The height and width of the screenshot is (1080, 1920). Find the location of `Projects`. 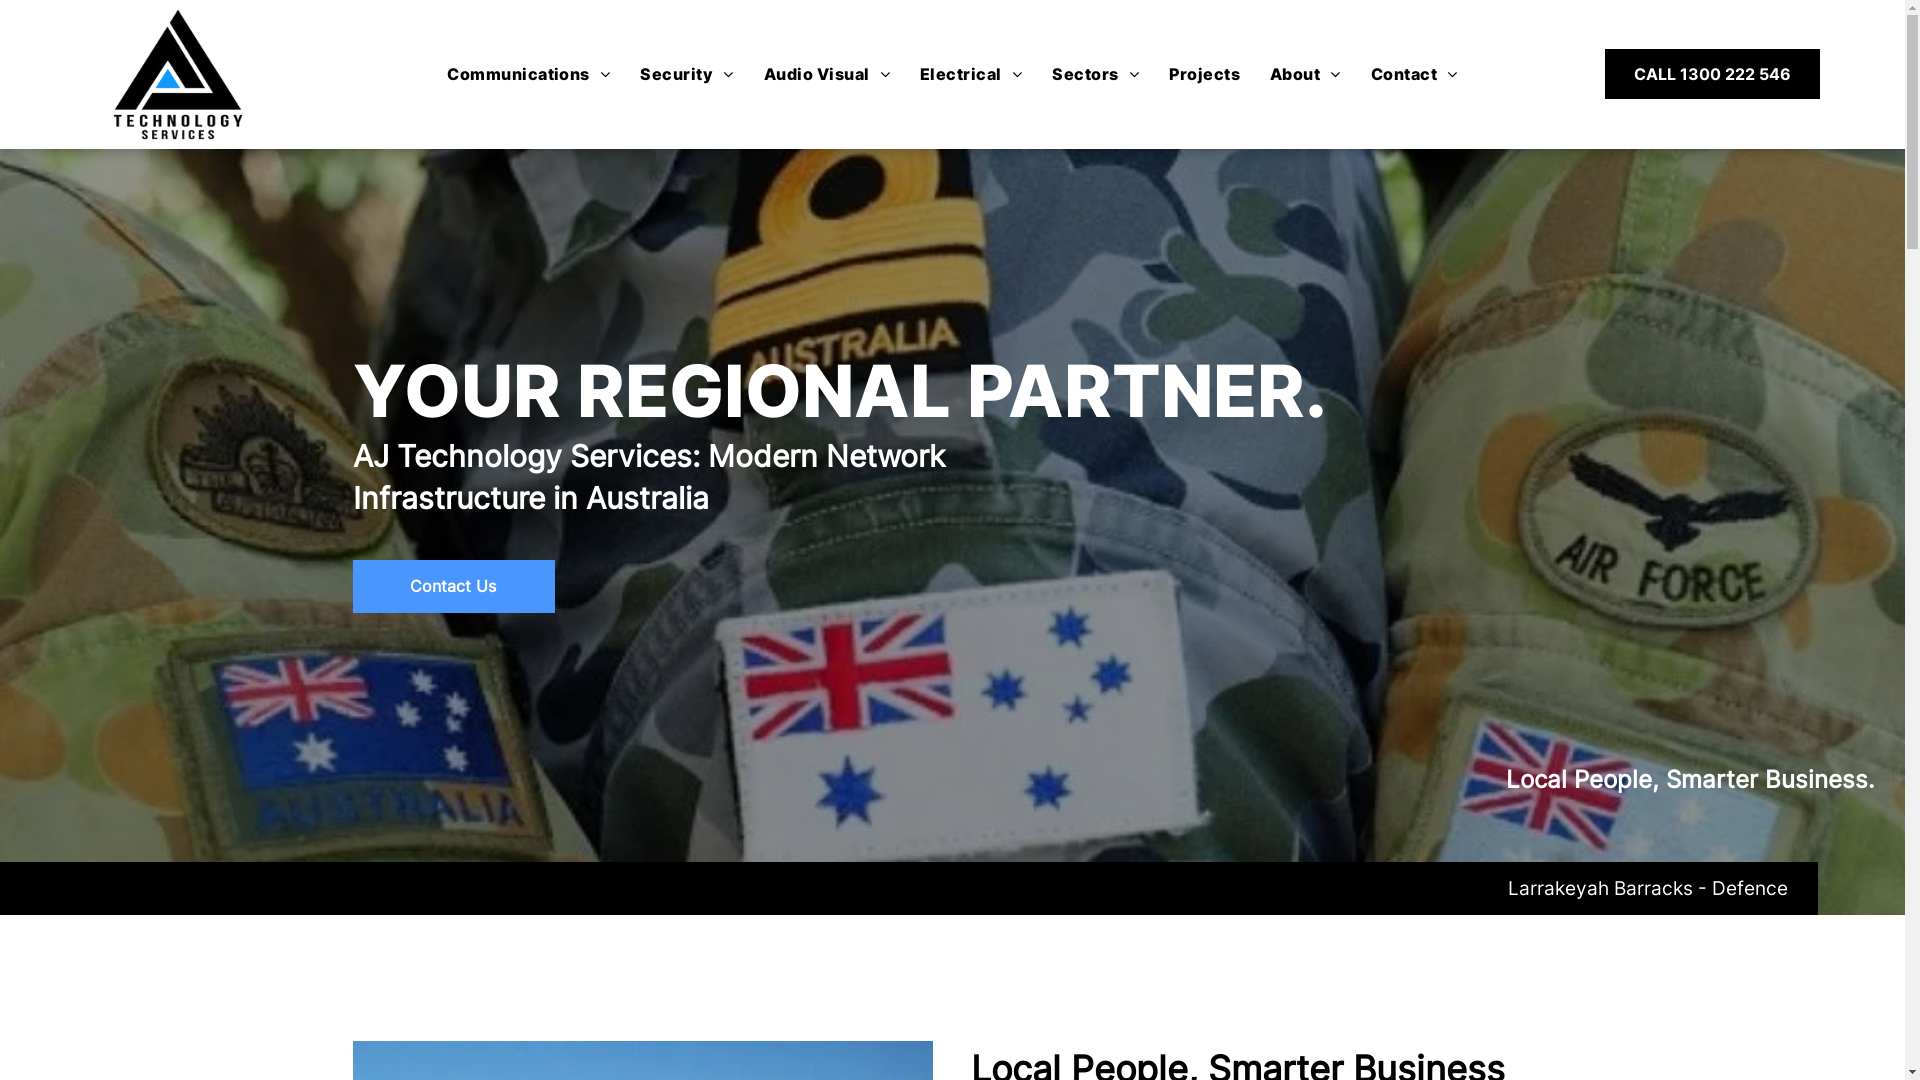

Projects is located at coordinates (1204, 74).